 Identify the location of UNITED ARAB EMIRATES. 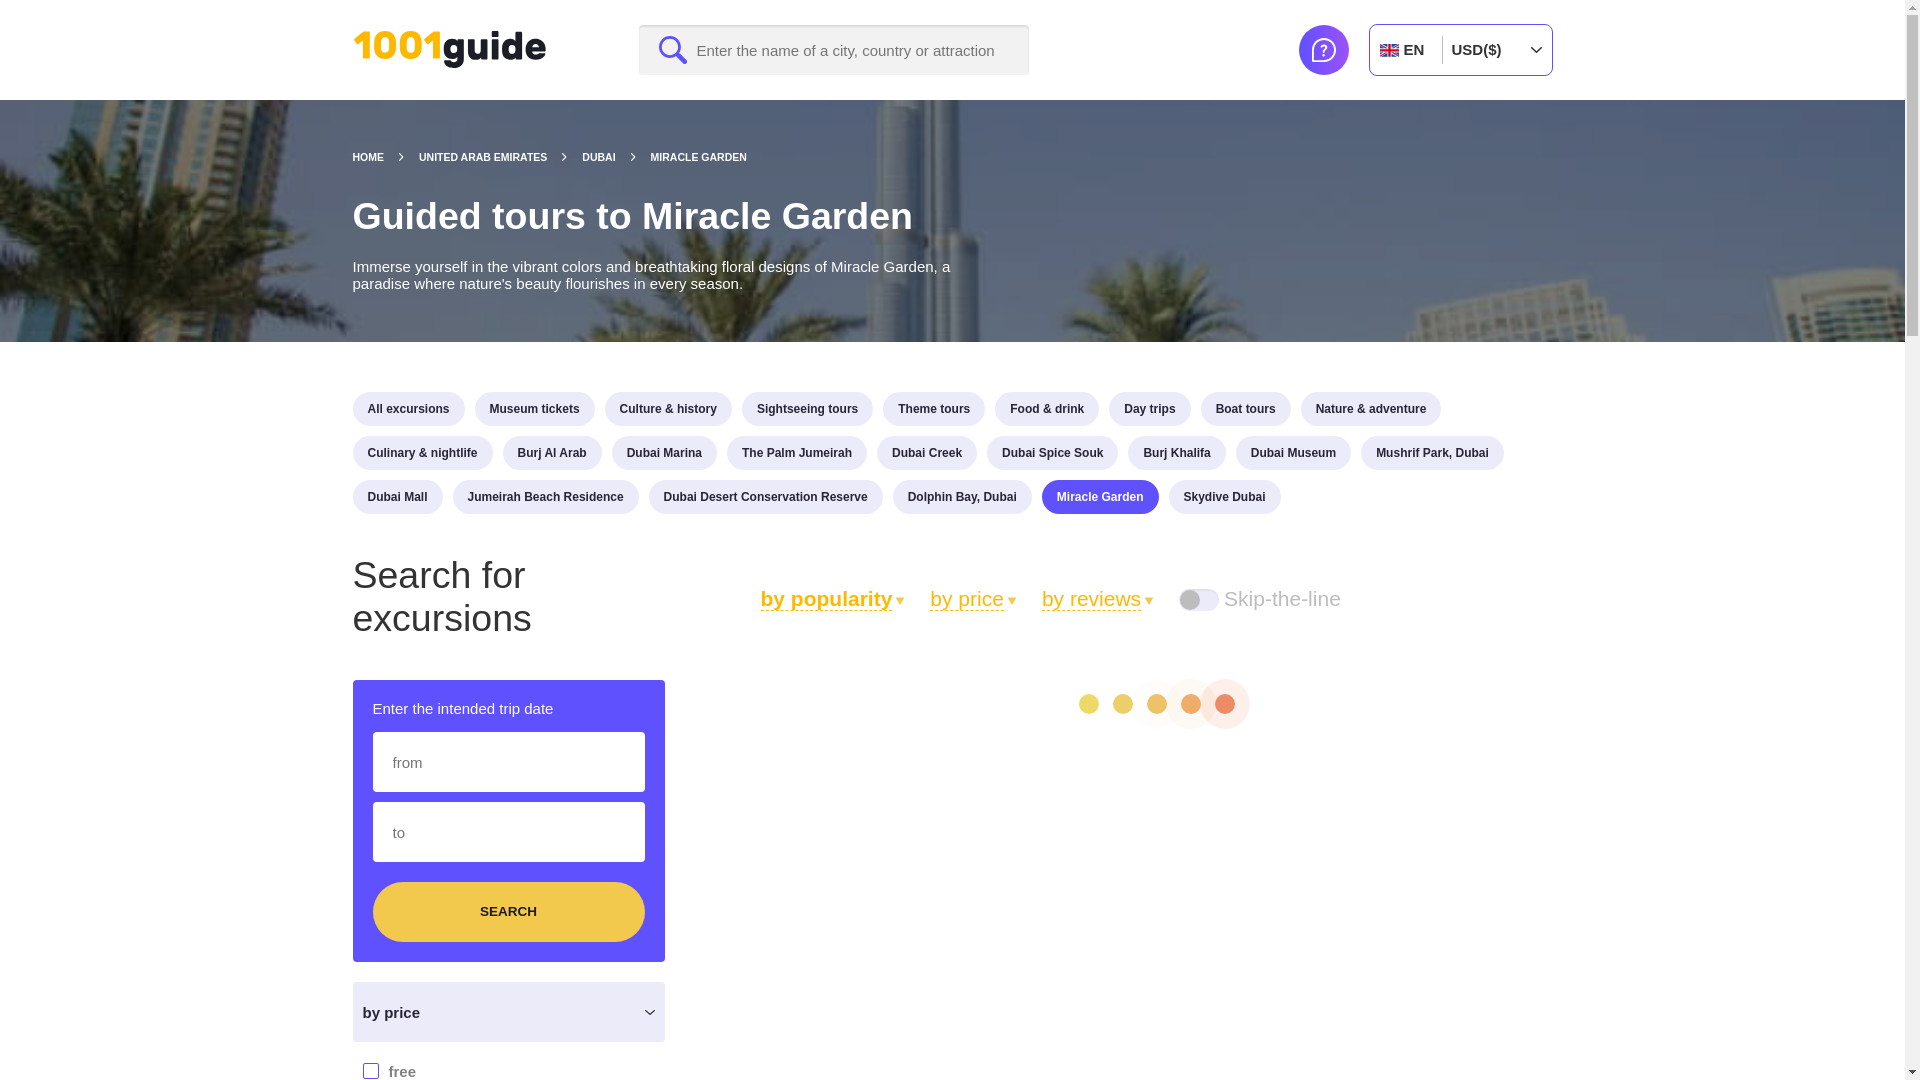
(500, 157).